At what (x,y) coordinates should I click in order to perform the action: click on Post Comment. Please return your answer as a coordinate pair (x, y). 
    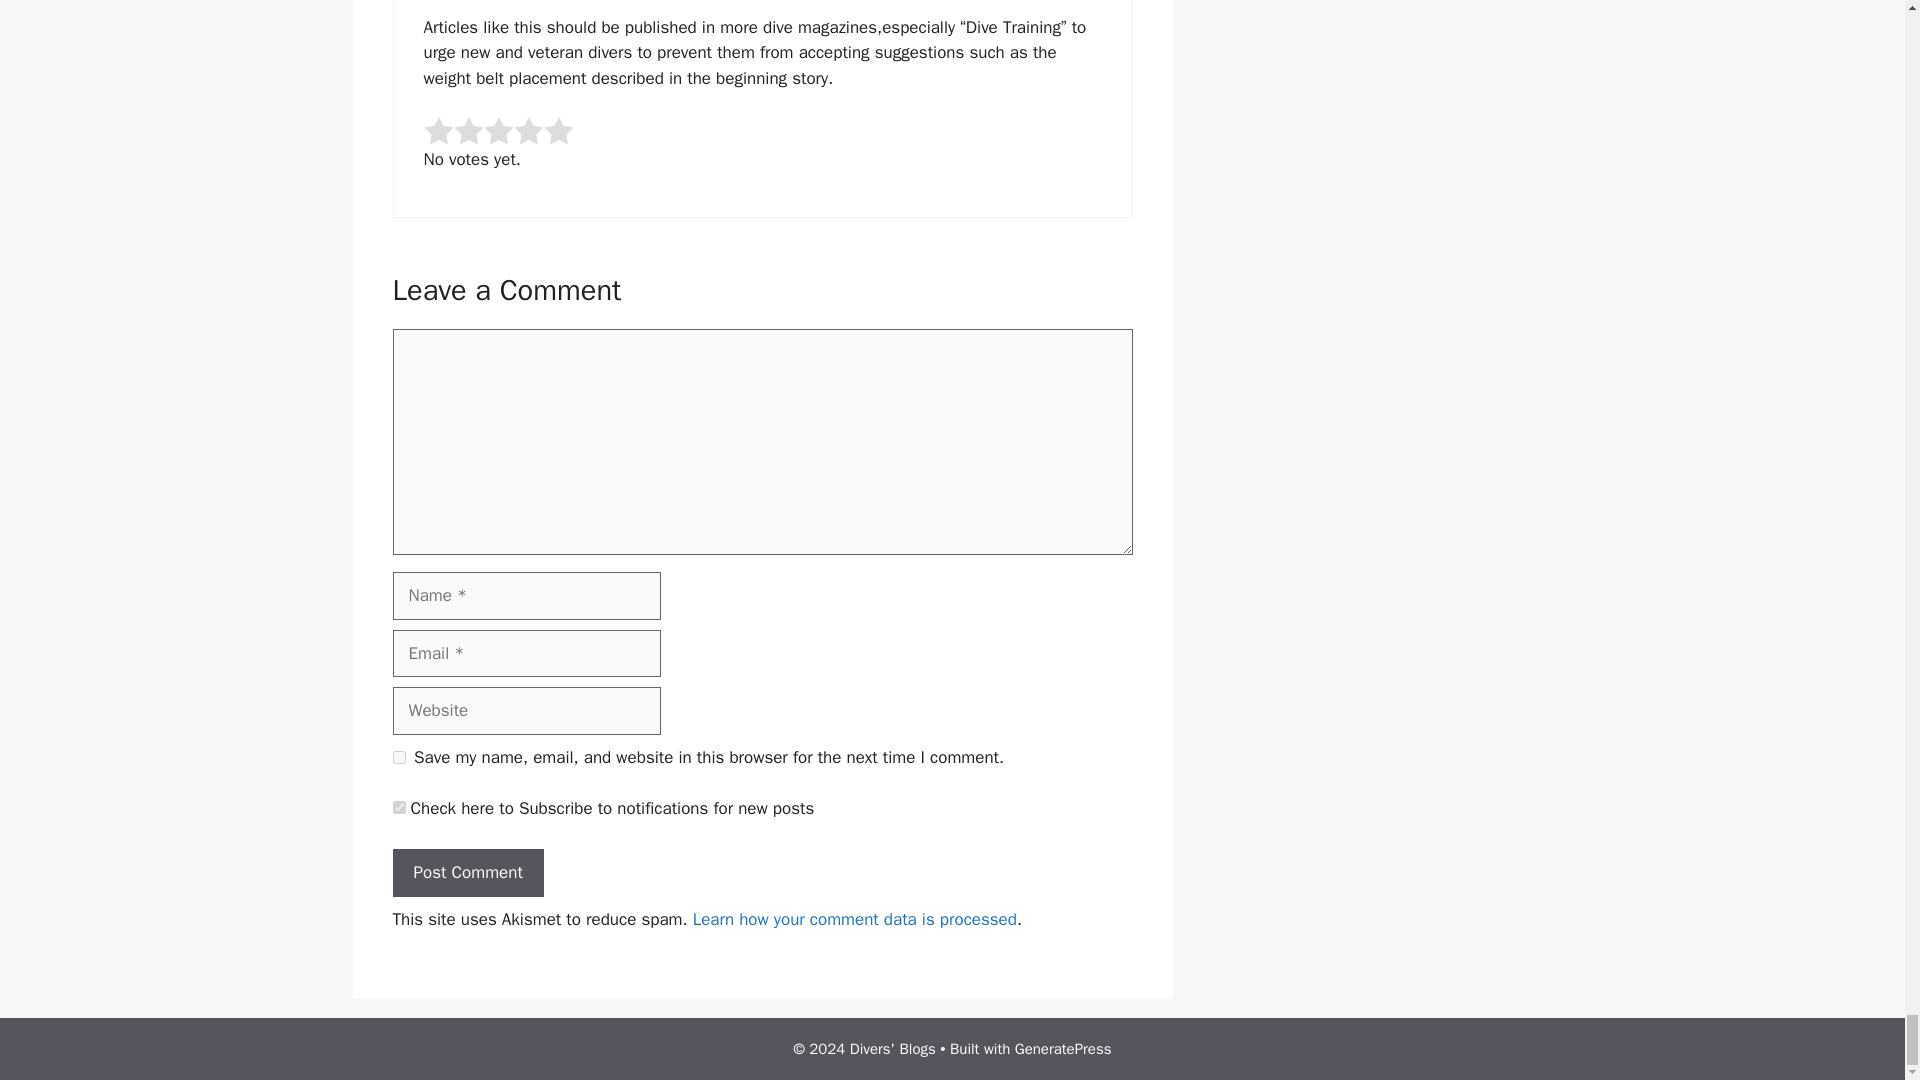
    Looking at the image, I should click on (467, 872).